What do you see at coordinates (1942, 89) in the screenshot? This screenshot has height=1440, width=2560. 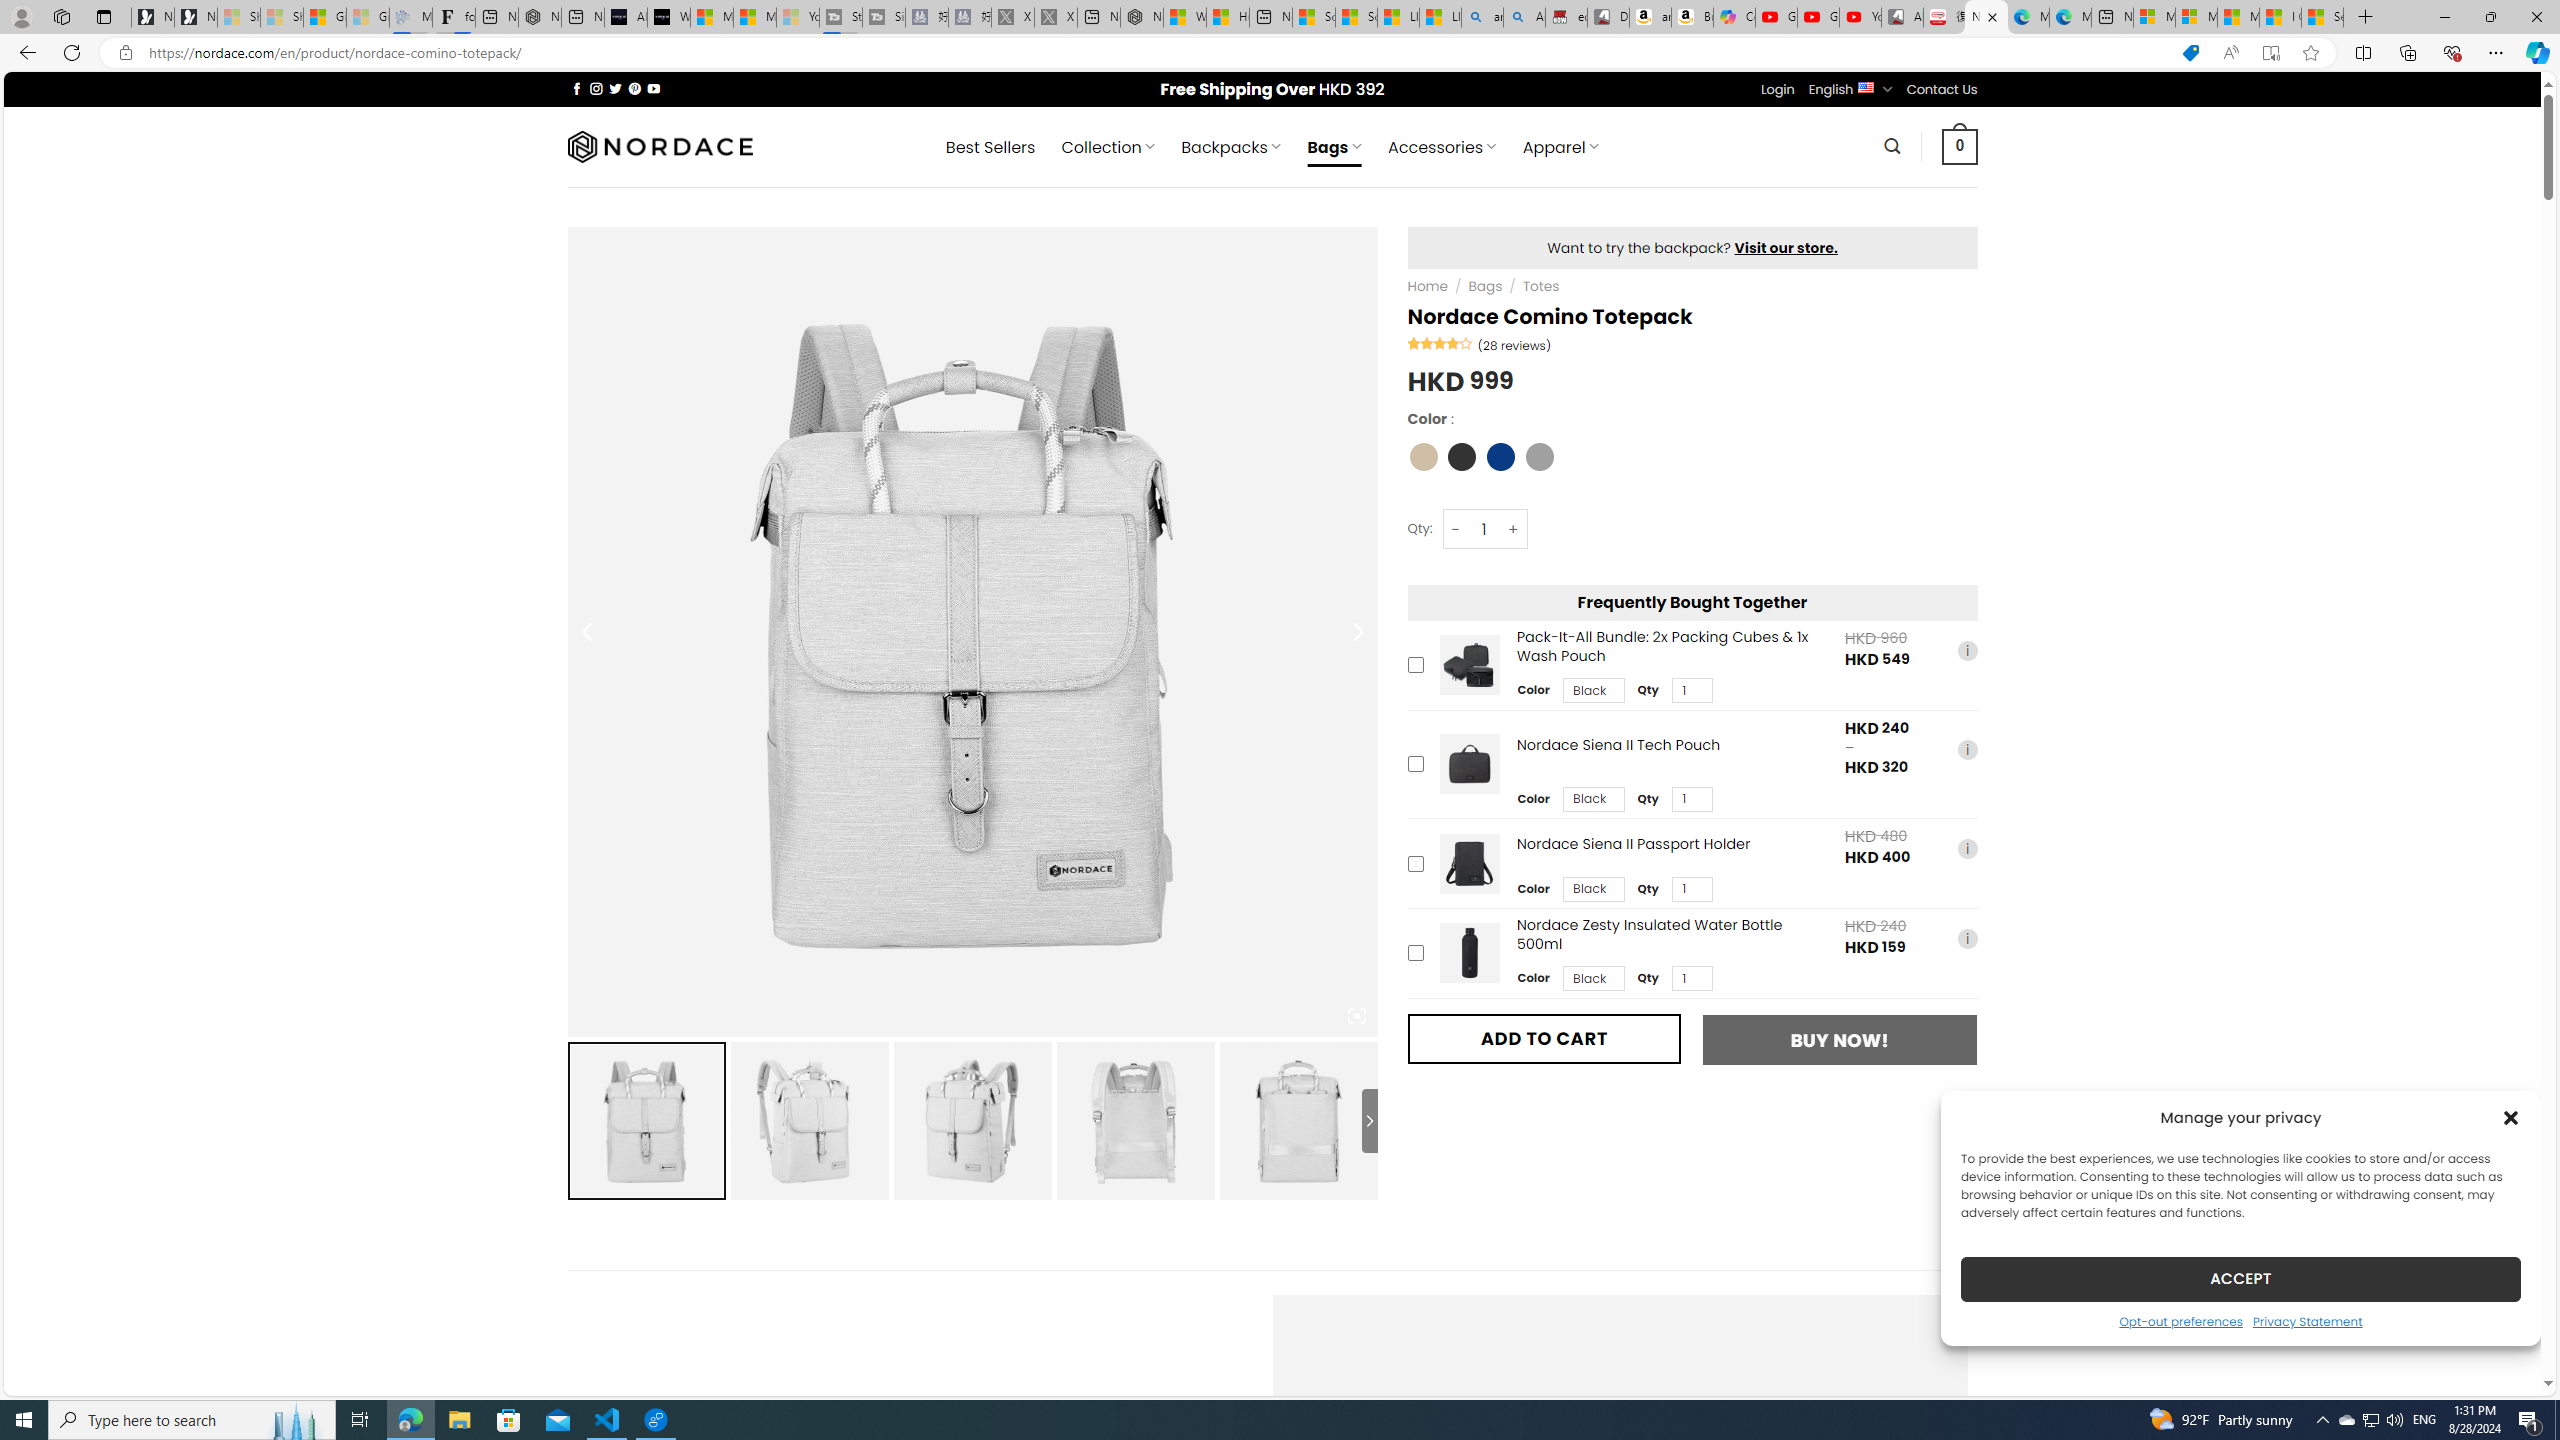 I see `Contact Us` at bounding box center [1942, 89].